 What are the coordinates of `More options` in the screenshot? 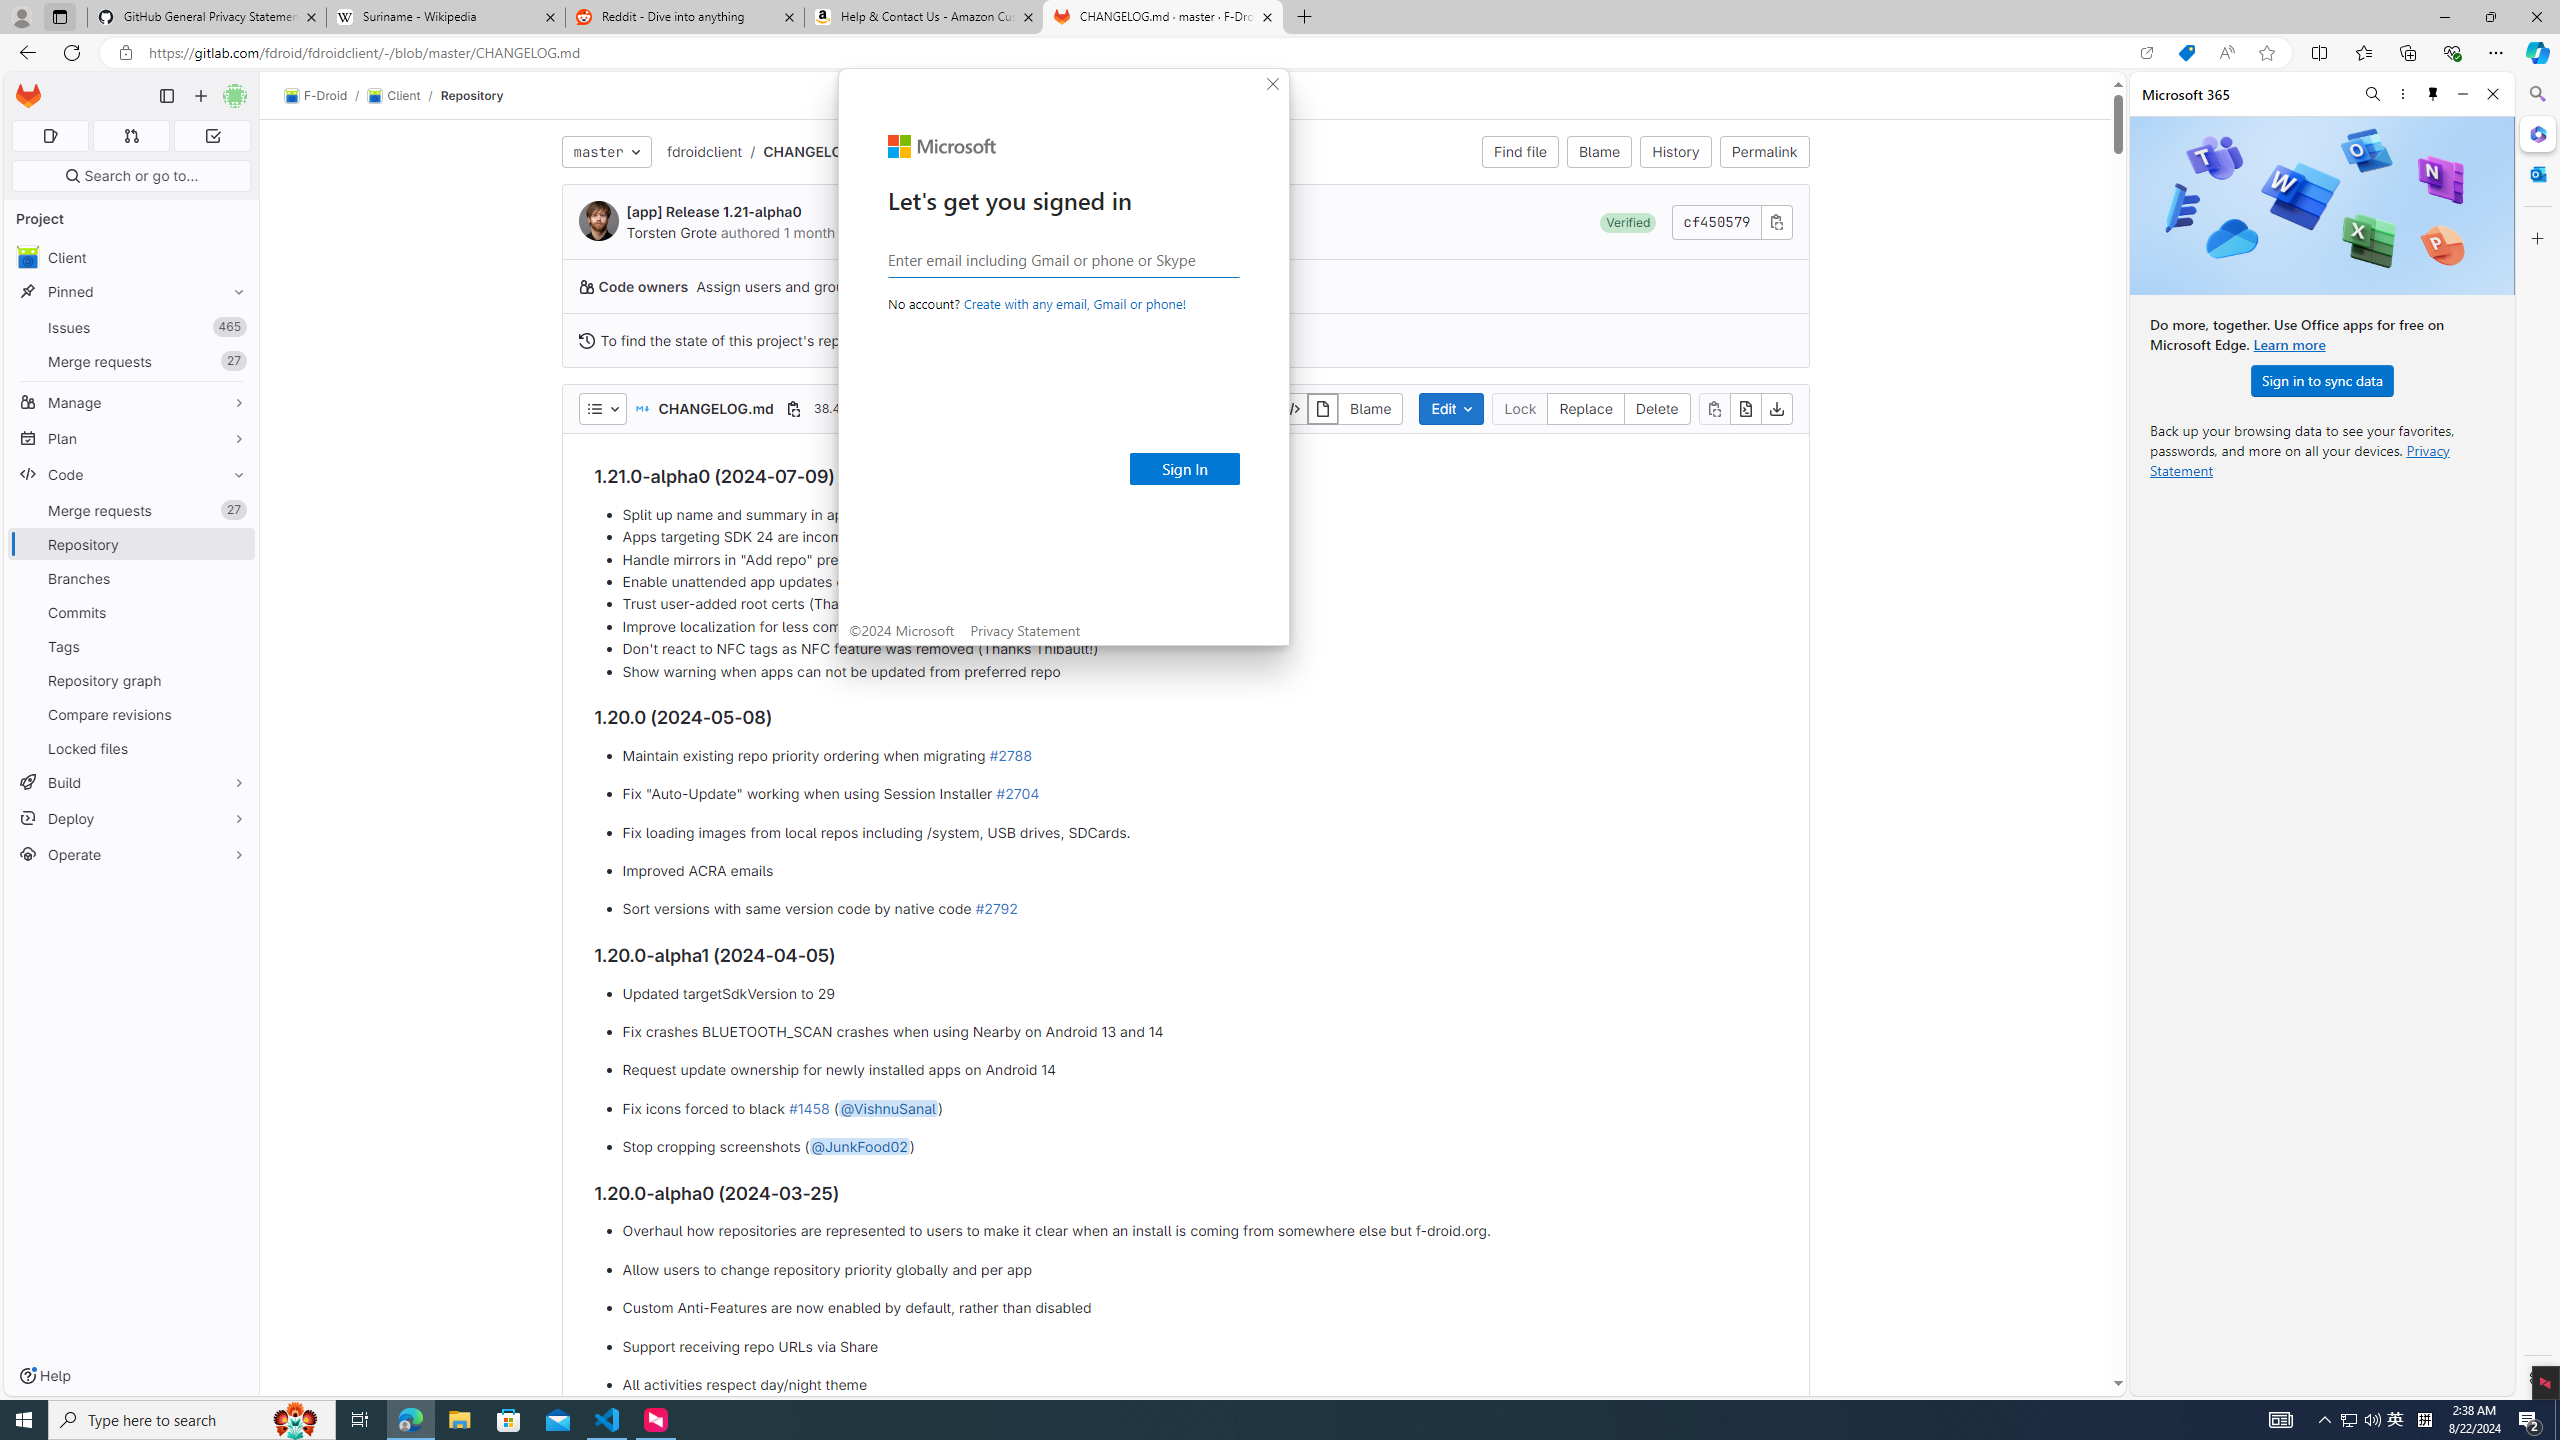 It's located at (2402, 94).